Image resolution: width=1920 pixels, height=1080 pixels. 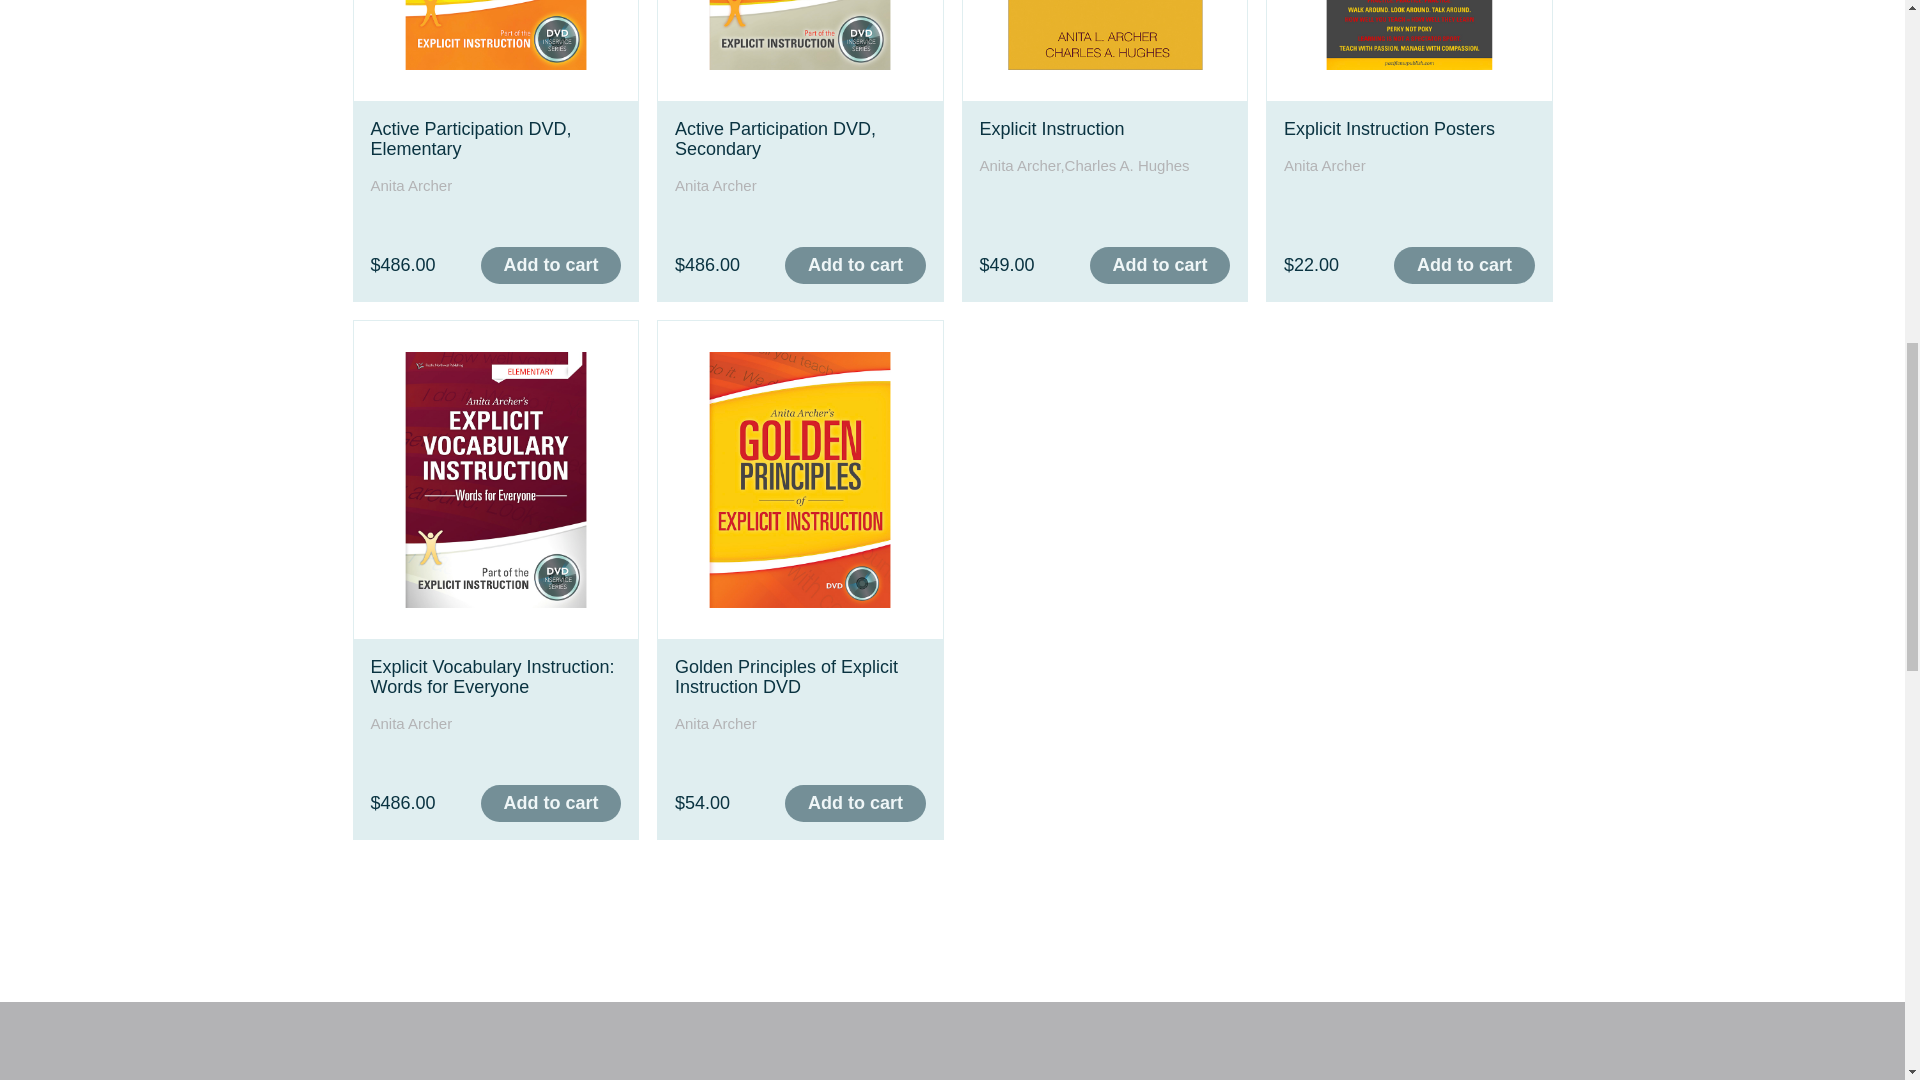 What do you see at coordinates (1052, 128) in the screenshot?
I see `Explicit Instruction` at bounding box center [1052, 128].